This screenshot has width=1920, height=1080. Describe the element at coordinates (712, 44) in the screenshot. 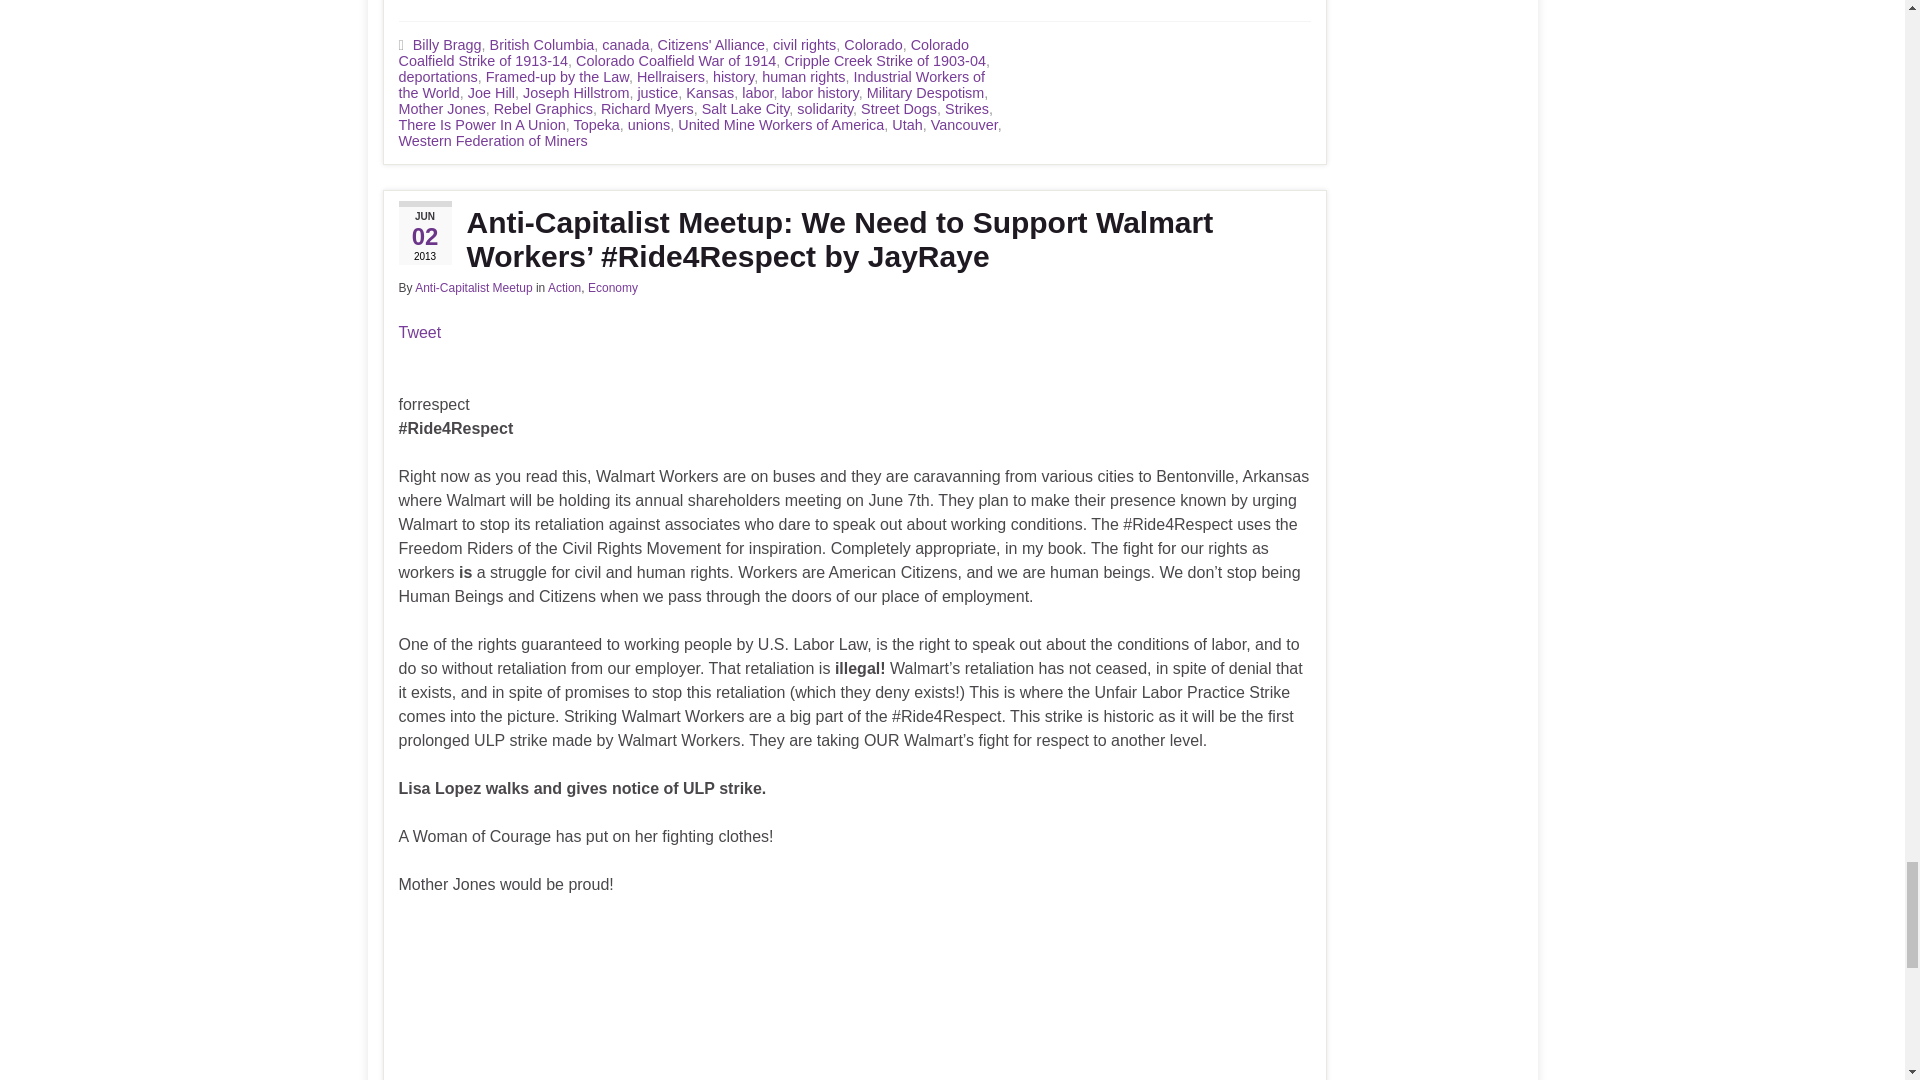

I see `Citizens' Alliance` at that location.